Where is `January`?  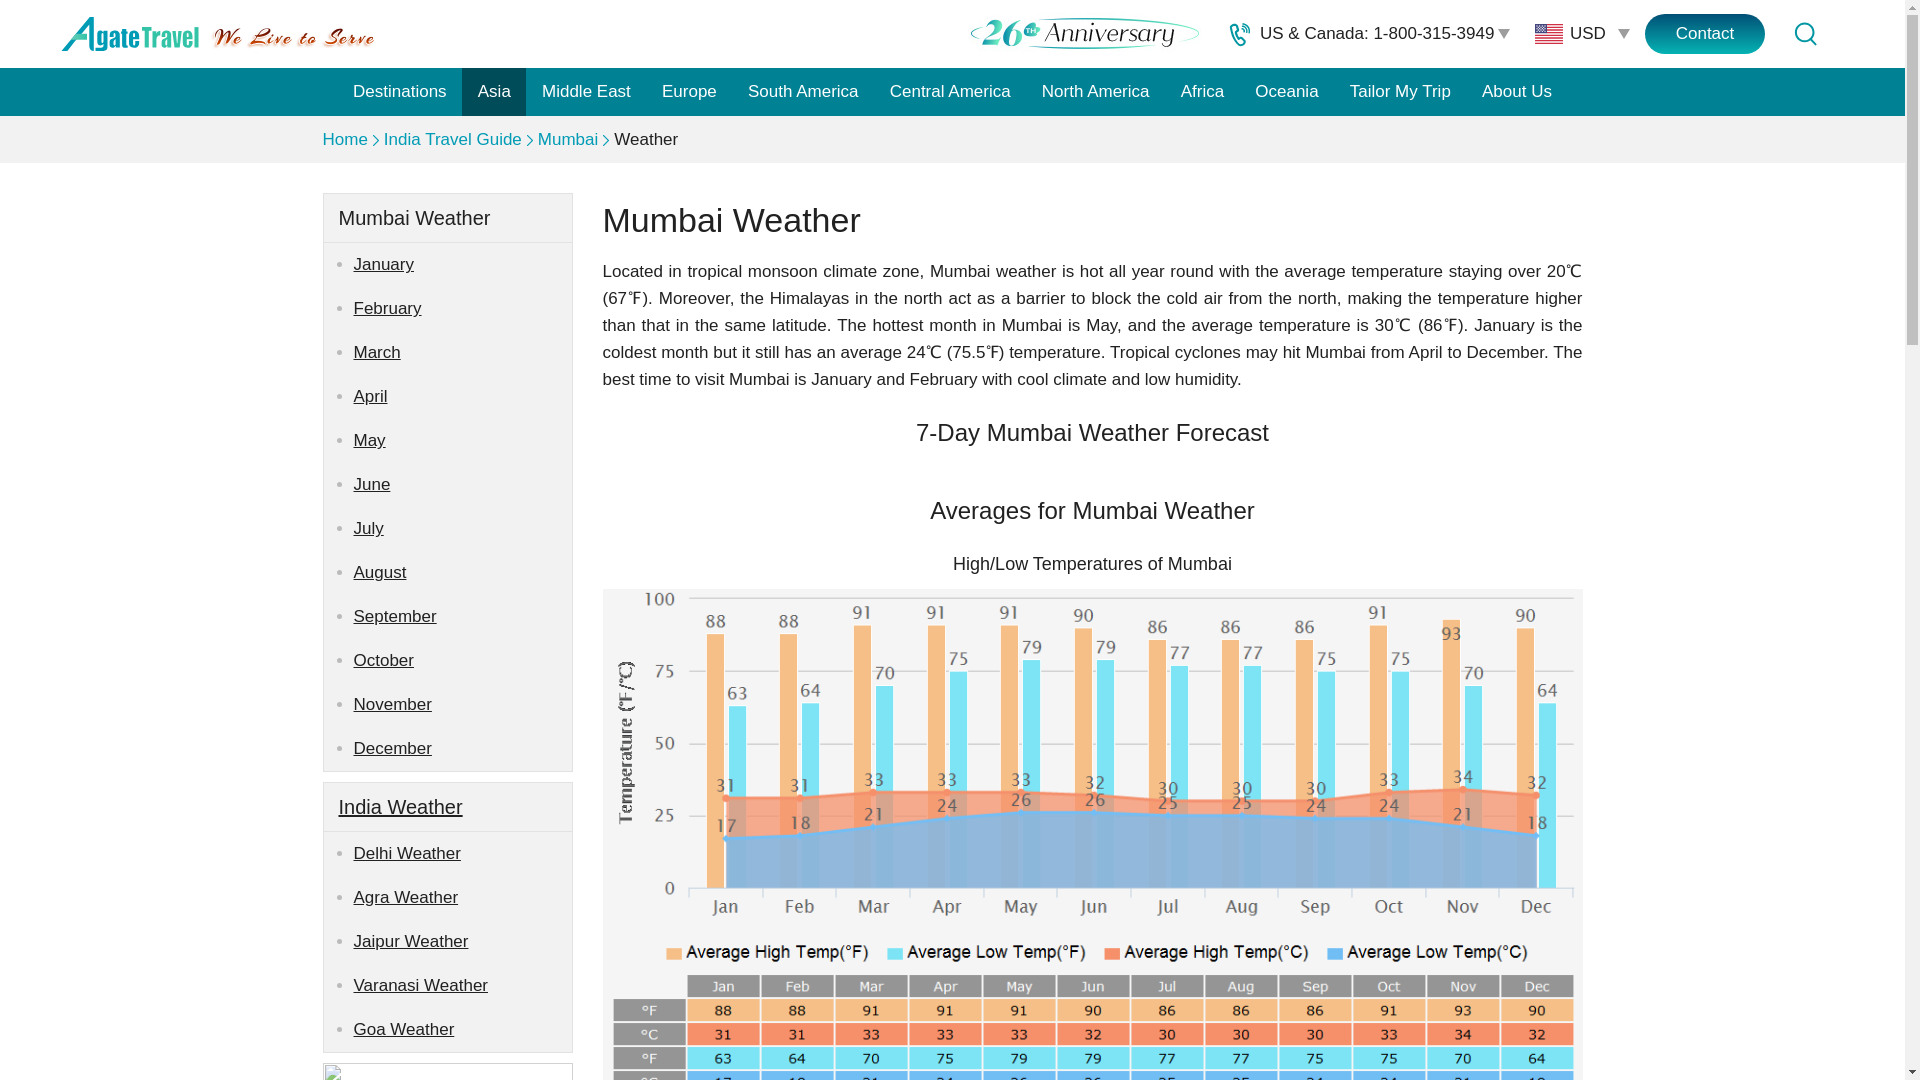 January is located at coordinates (462, 265).